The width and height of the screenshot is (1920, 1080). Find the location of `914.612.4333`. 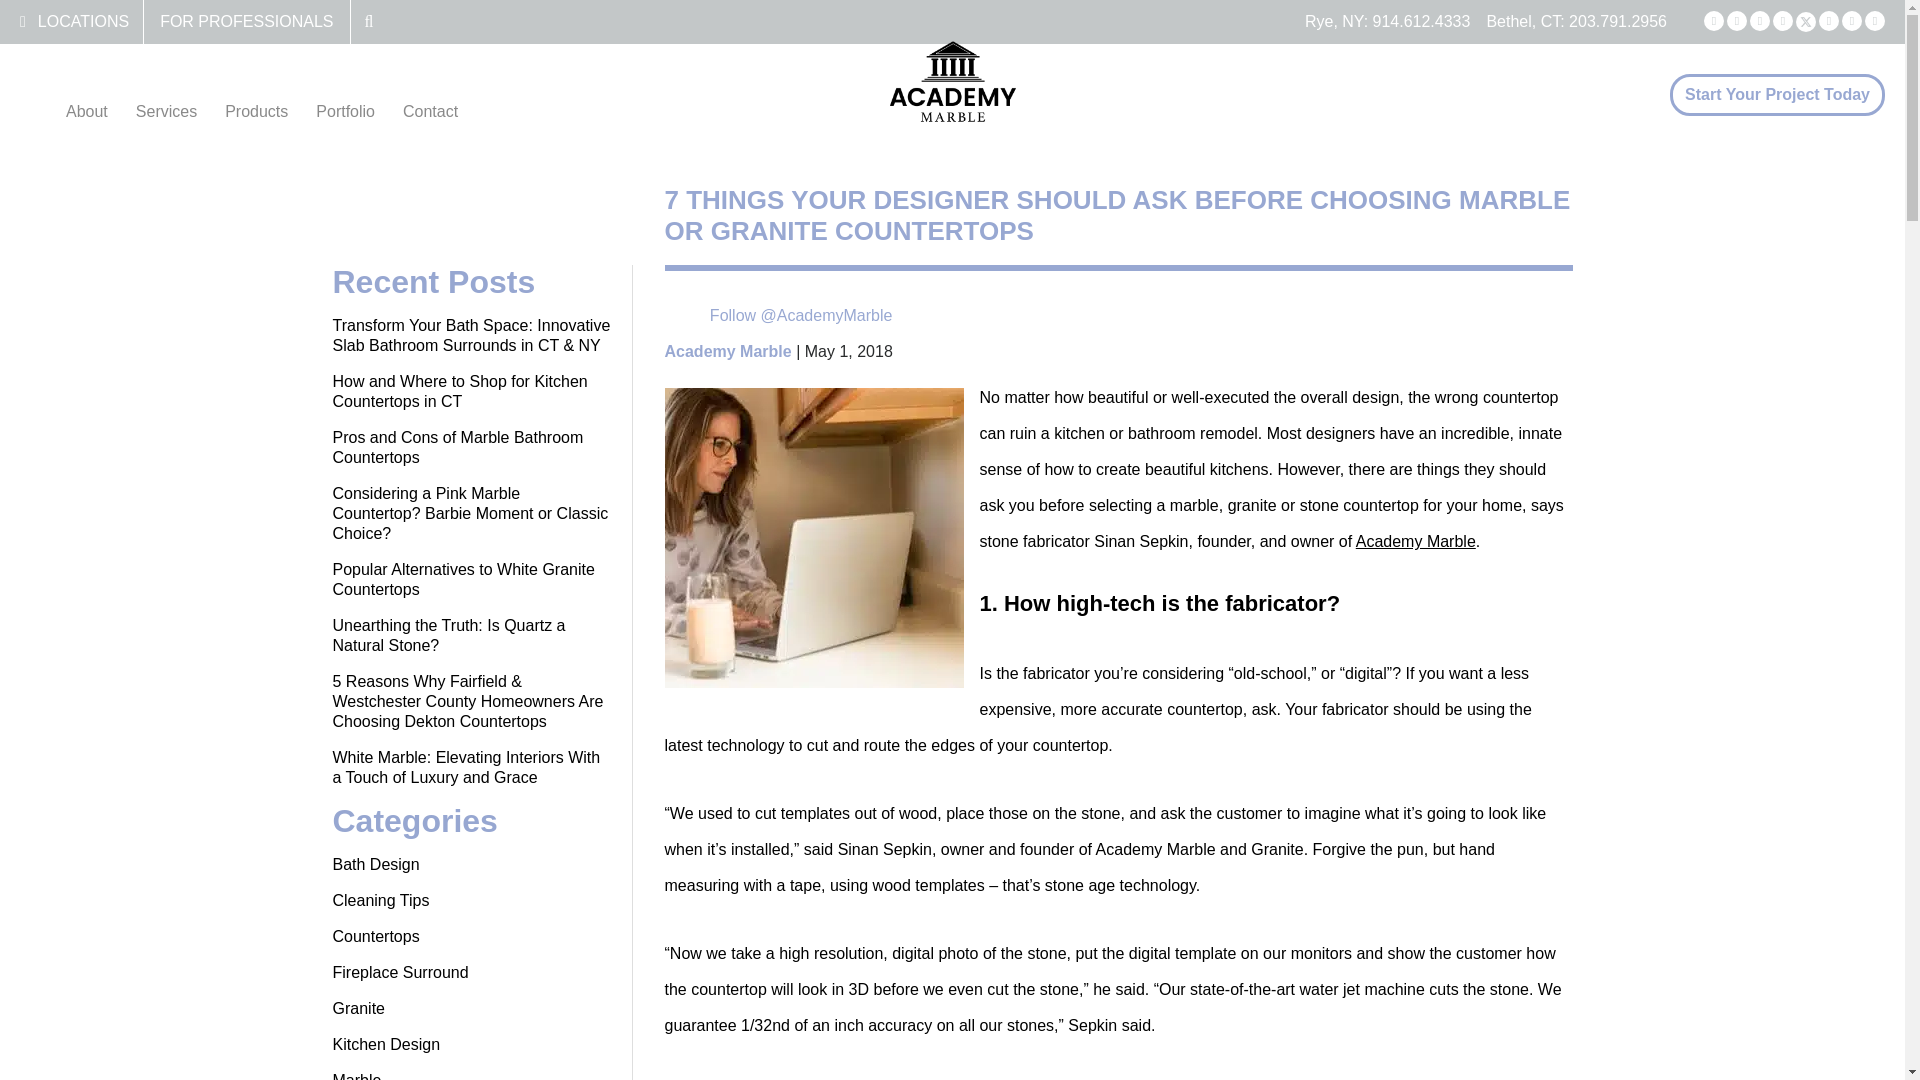

914.612.4333 is located at coordinates (1421, 21).